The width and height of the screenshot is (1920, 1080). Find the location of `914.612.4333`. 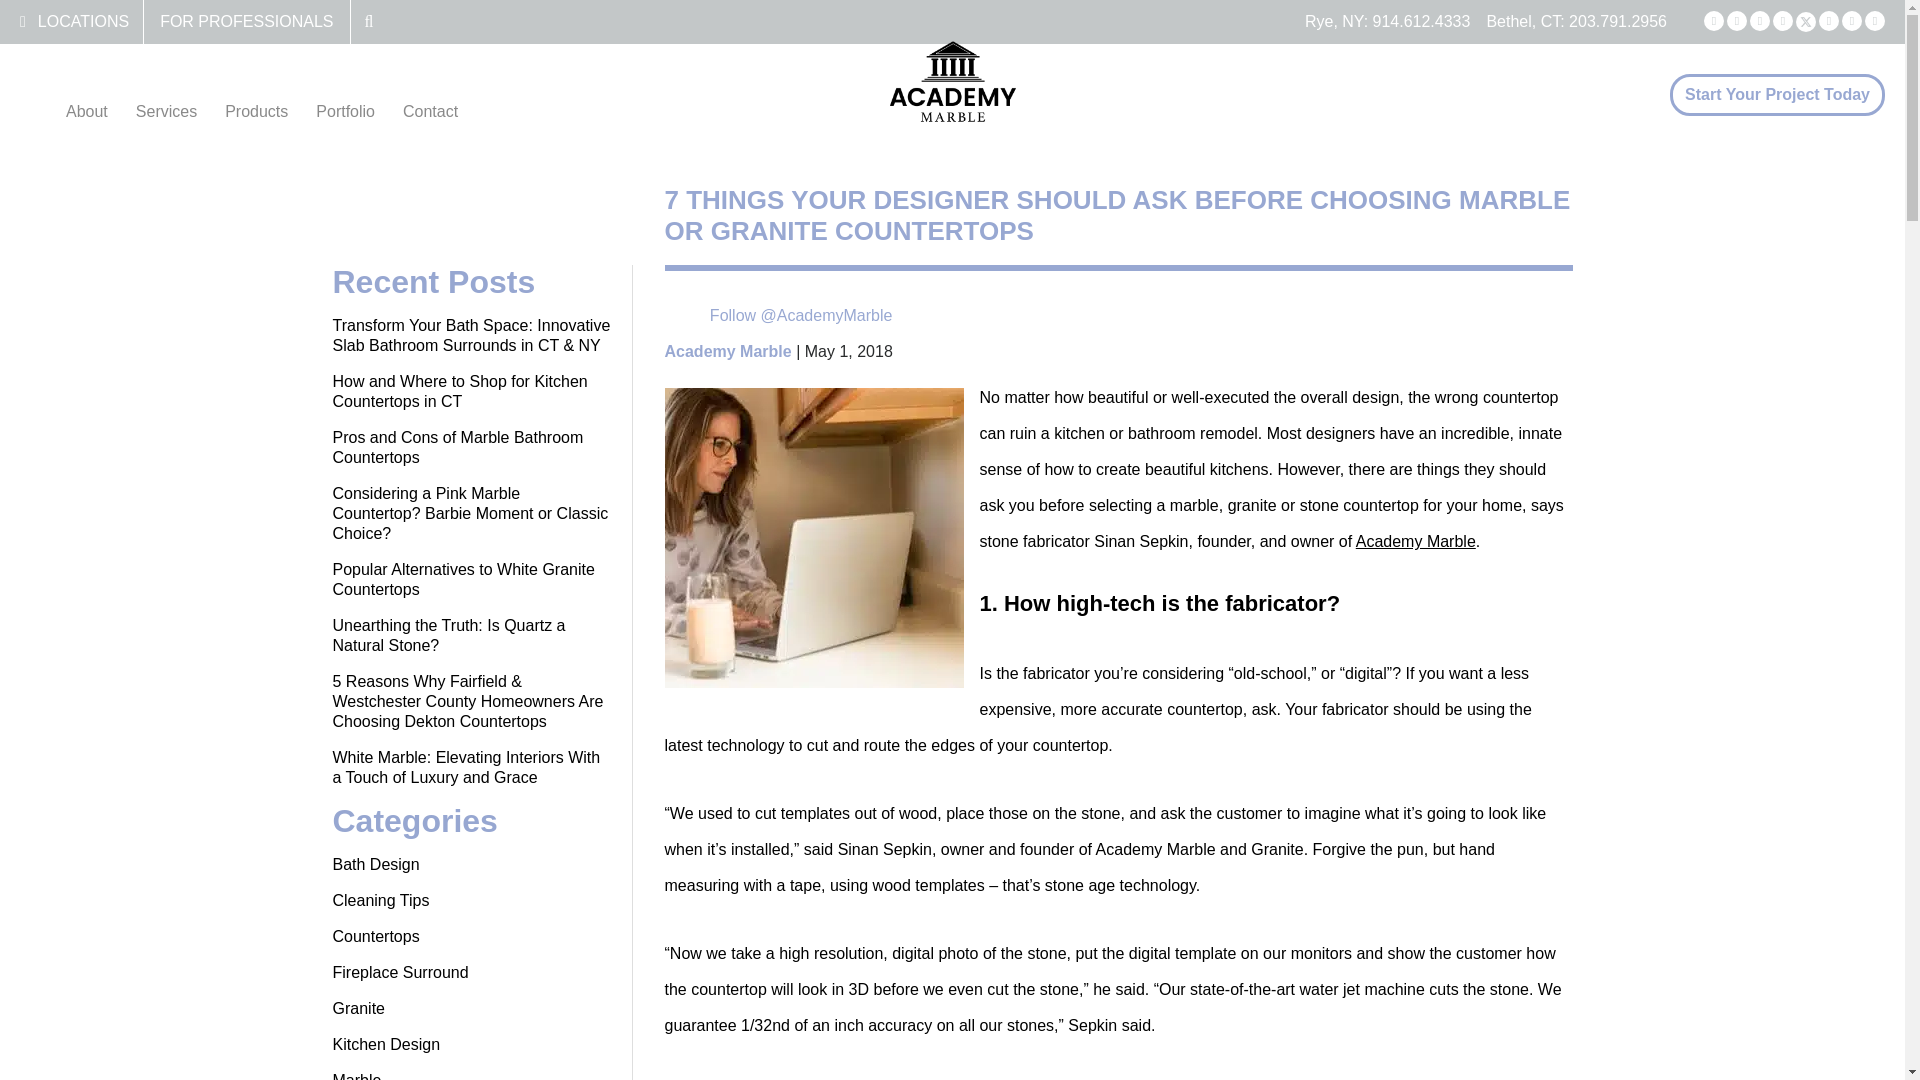

914.612.4333 is located at coordinates (1421, 21).